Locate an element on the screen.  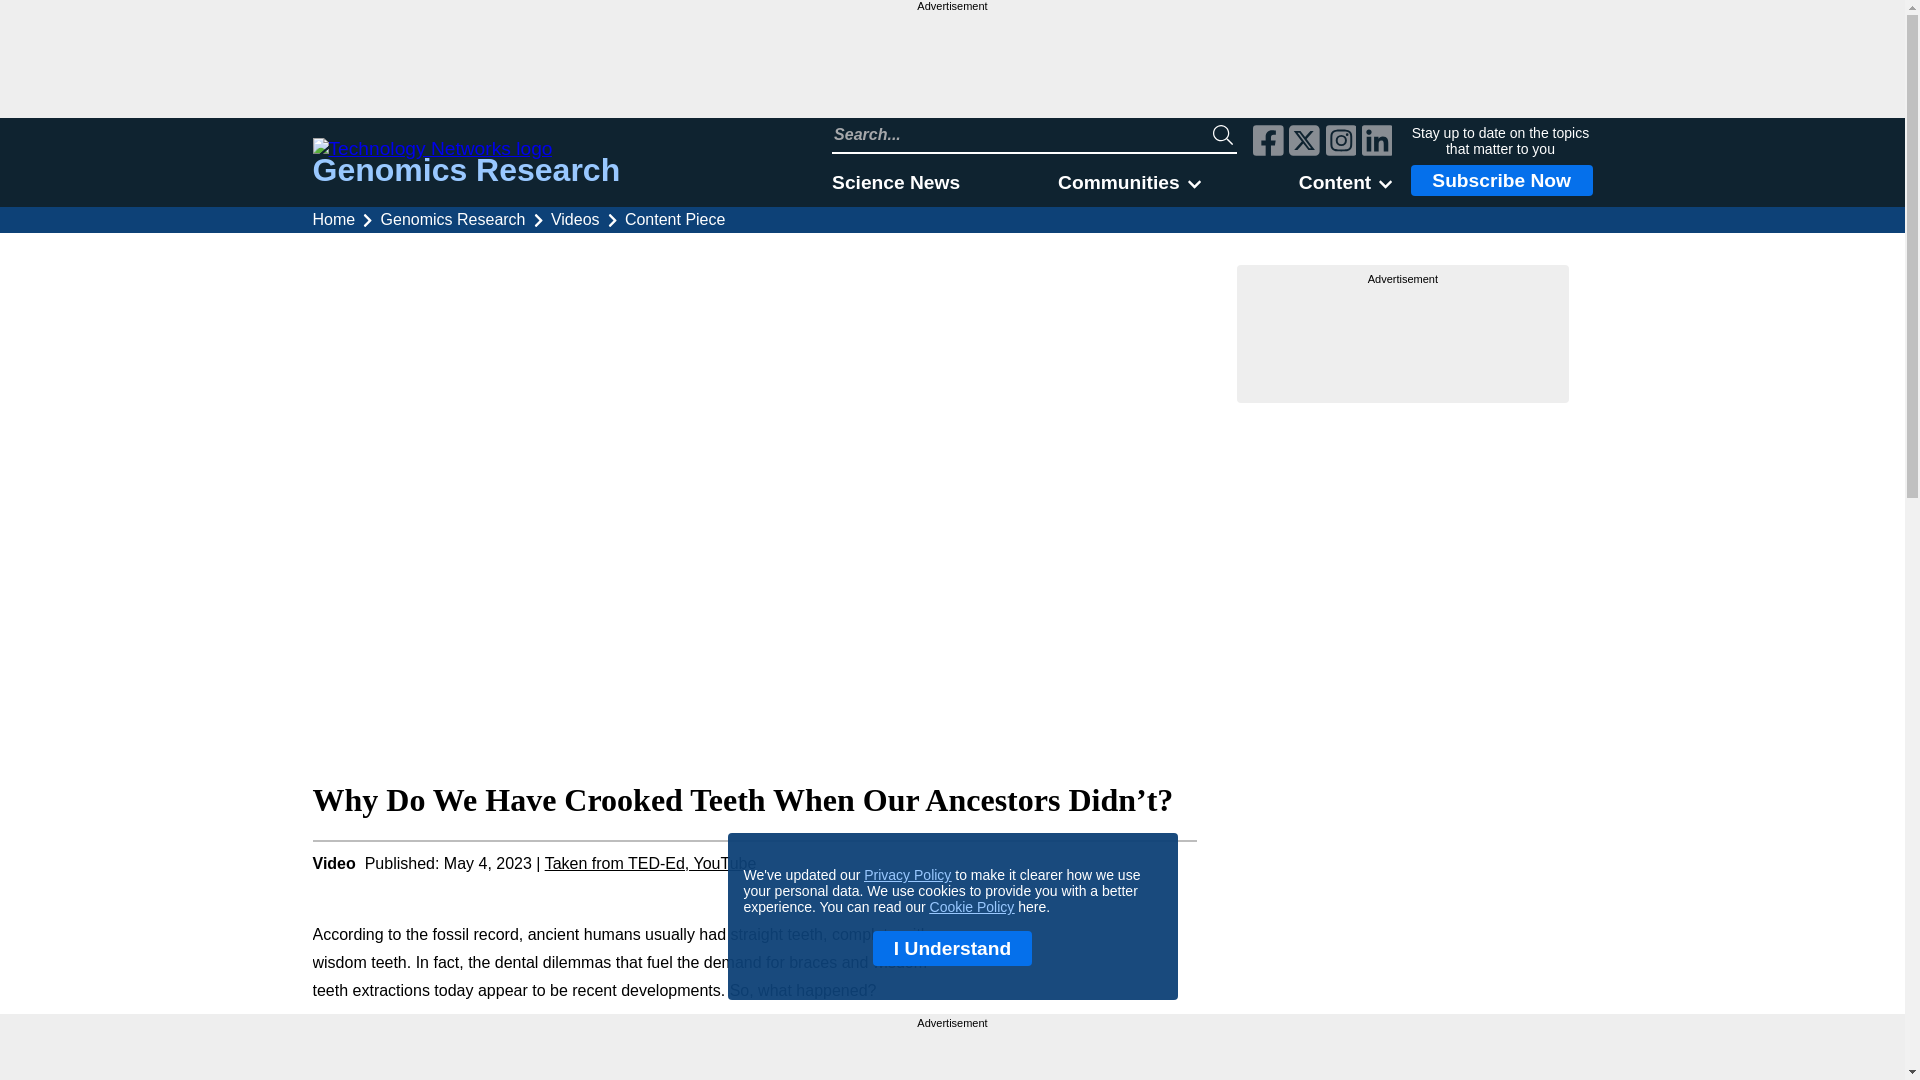
Technology Networks logo is located at coordinates (466, 148).